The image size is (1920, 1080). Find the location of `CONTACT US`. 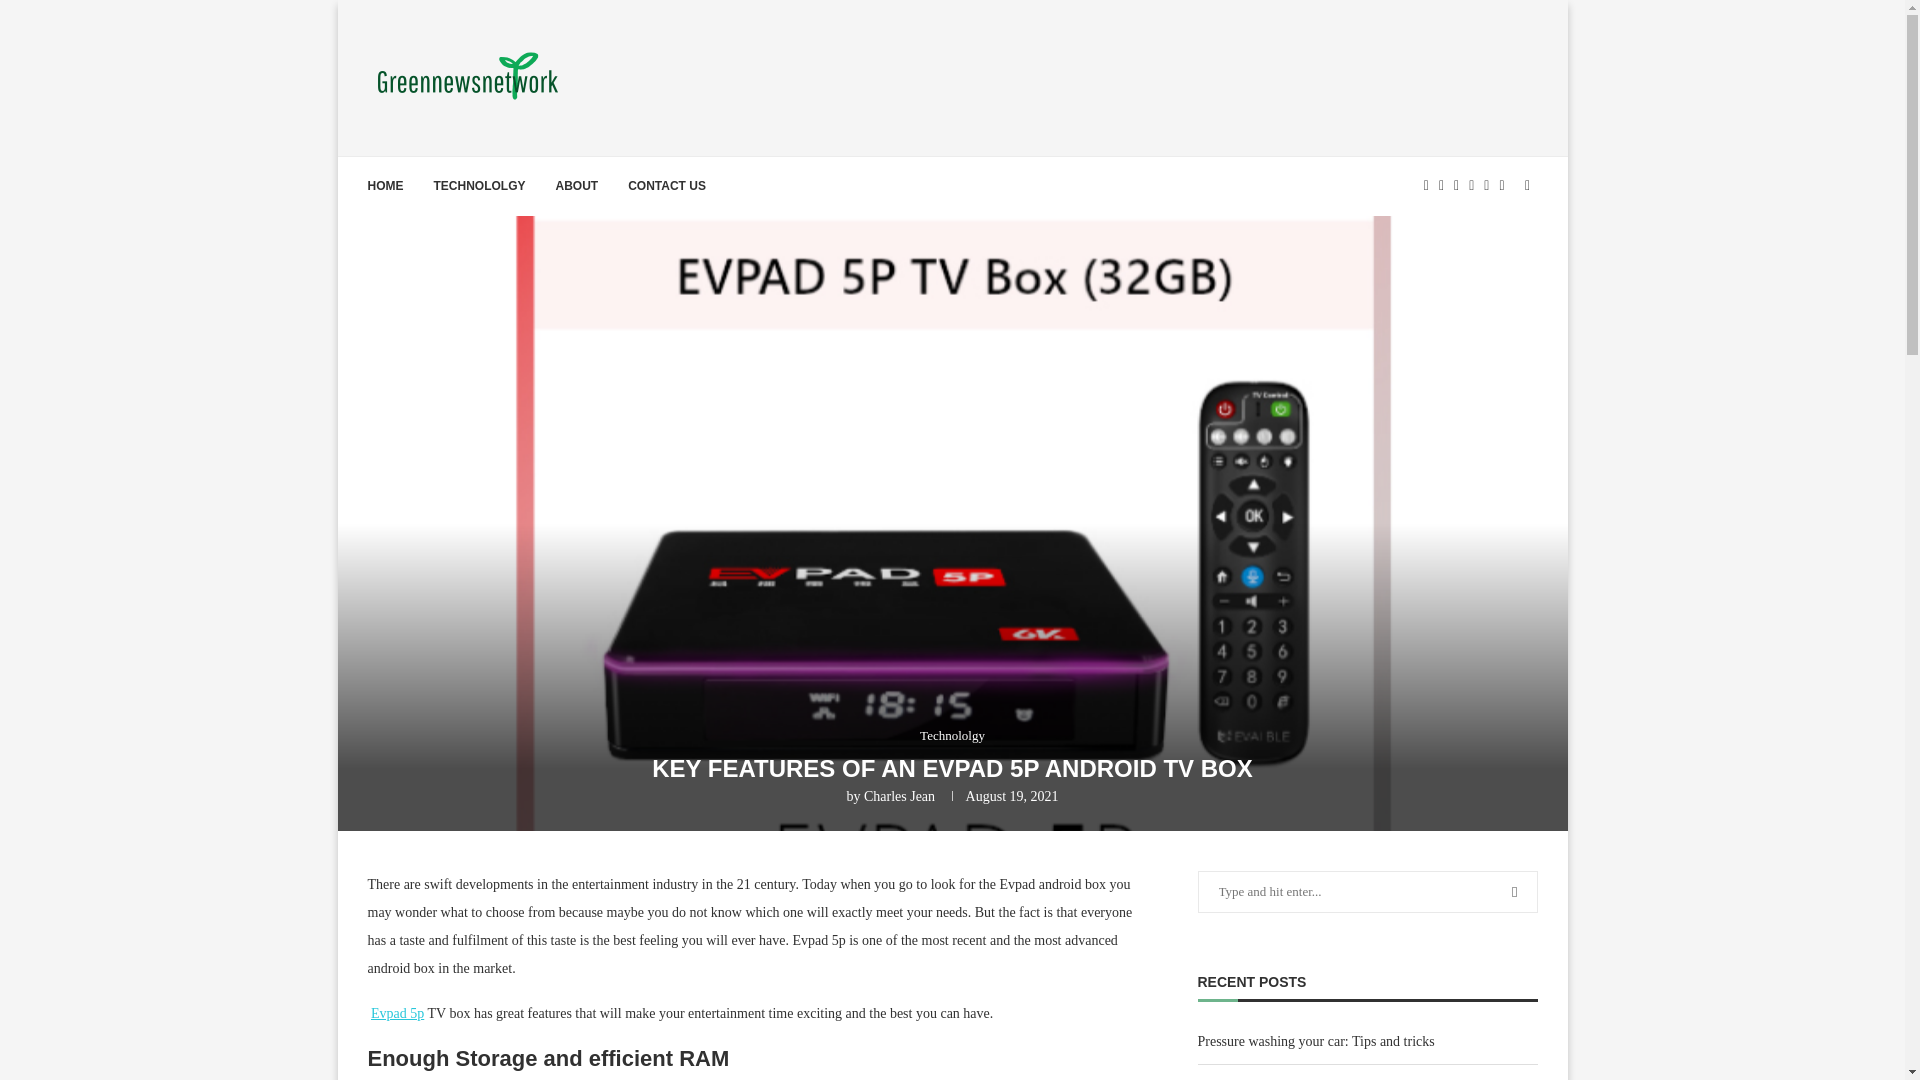

CONTACT US is located at coordinates (666, 185).